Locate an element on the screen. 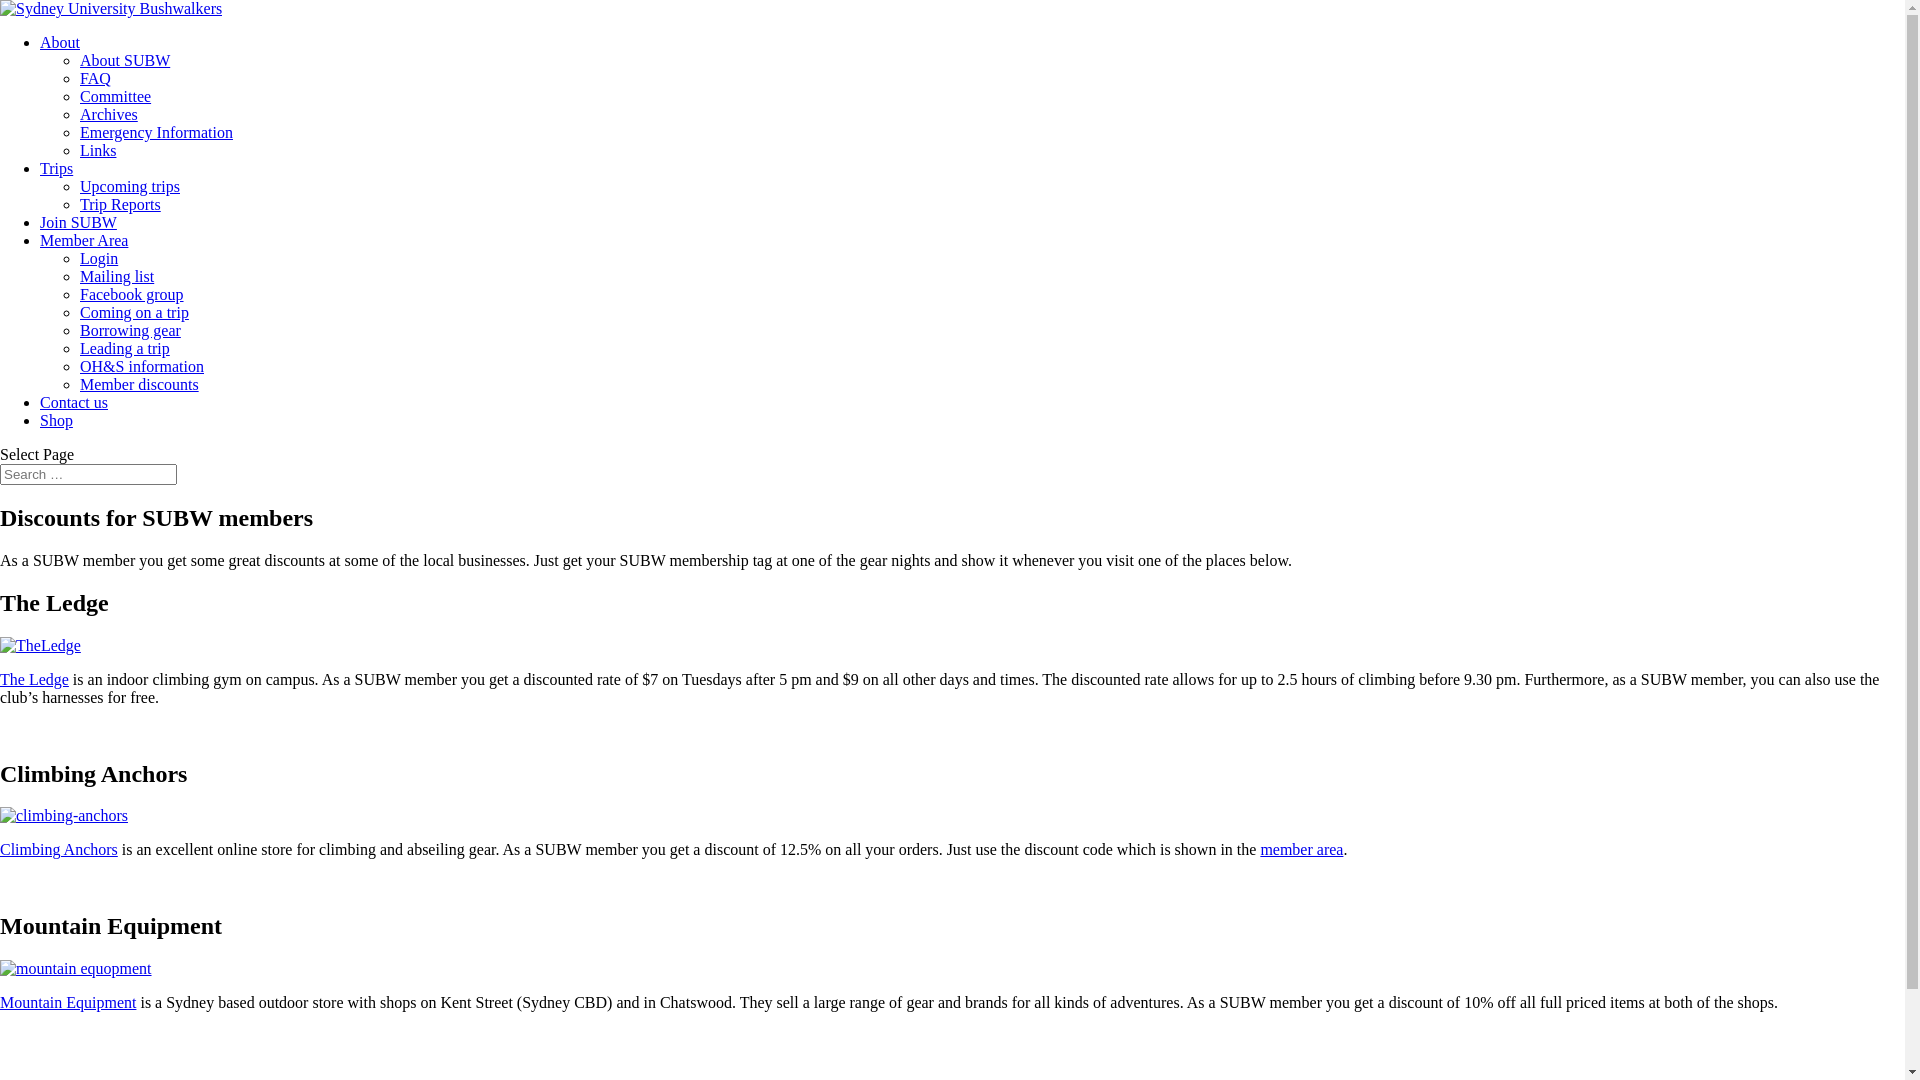 The image size is (1920, 1080). Committee is located at coordinates (116, 96).